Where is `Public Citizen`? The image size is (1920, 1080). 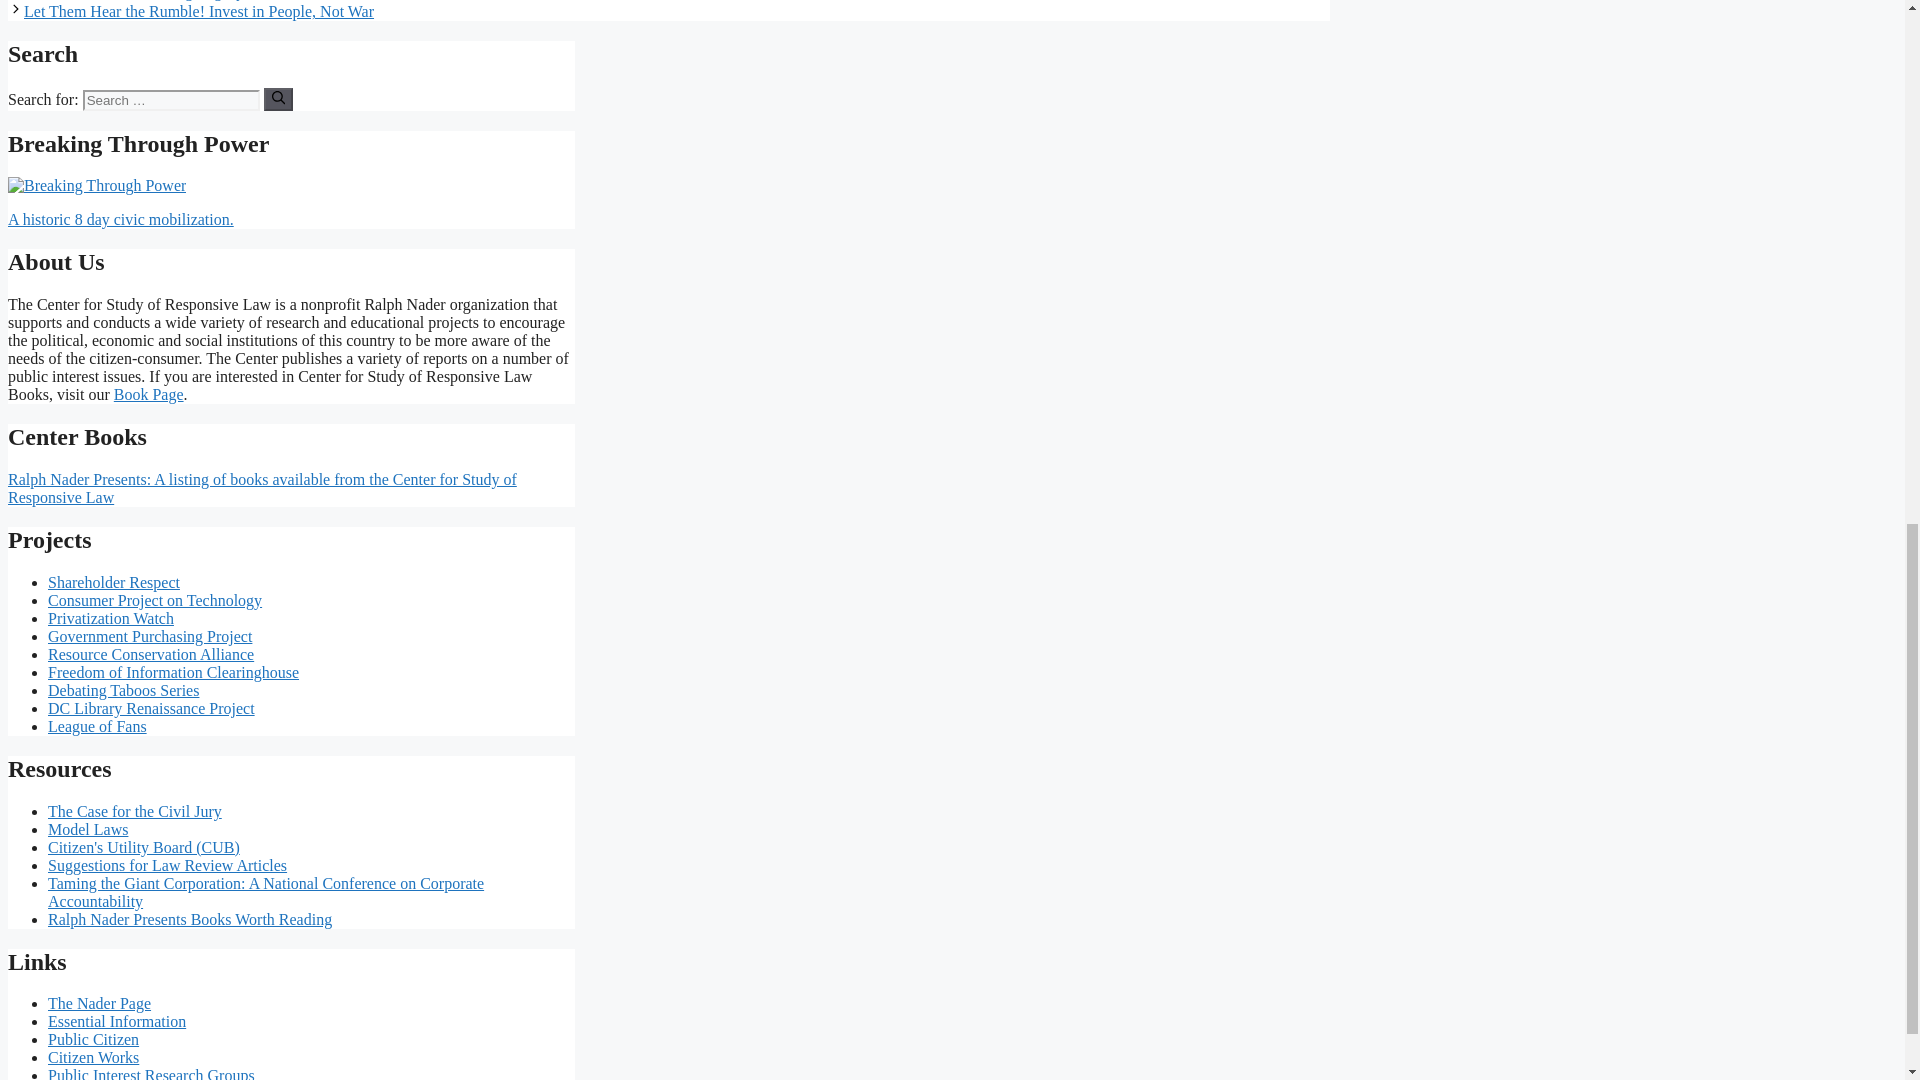 Public Citizen is located at coordinates (93, 1039).